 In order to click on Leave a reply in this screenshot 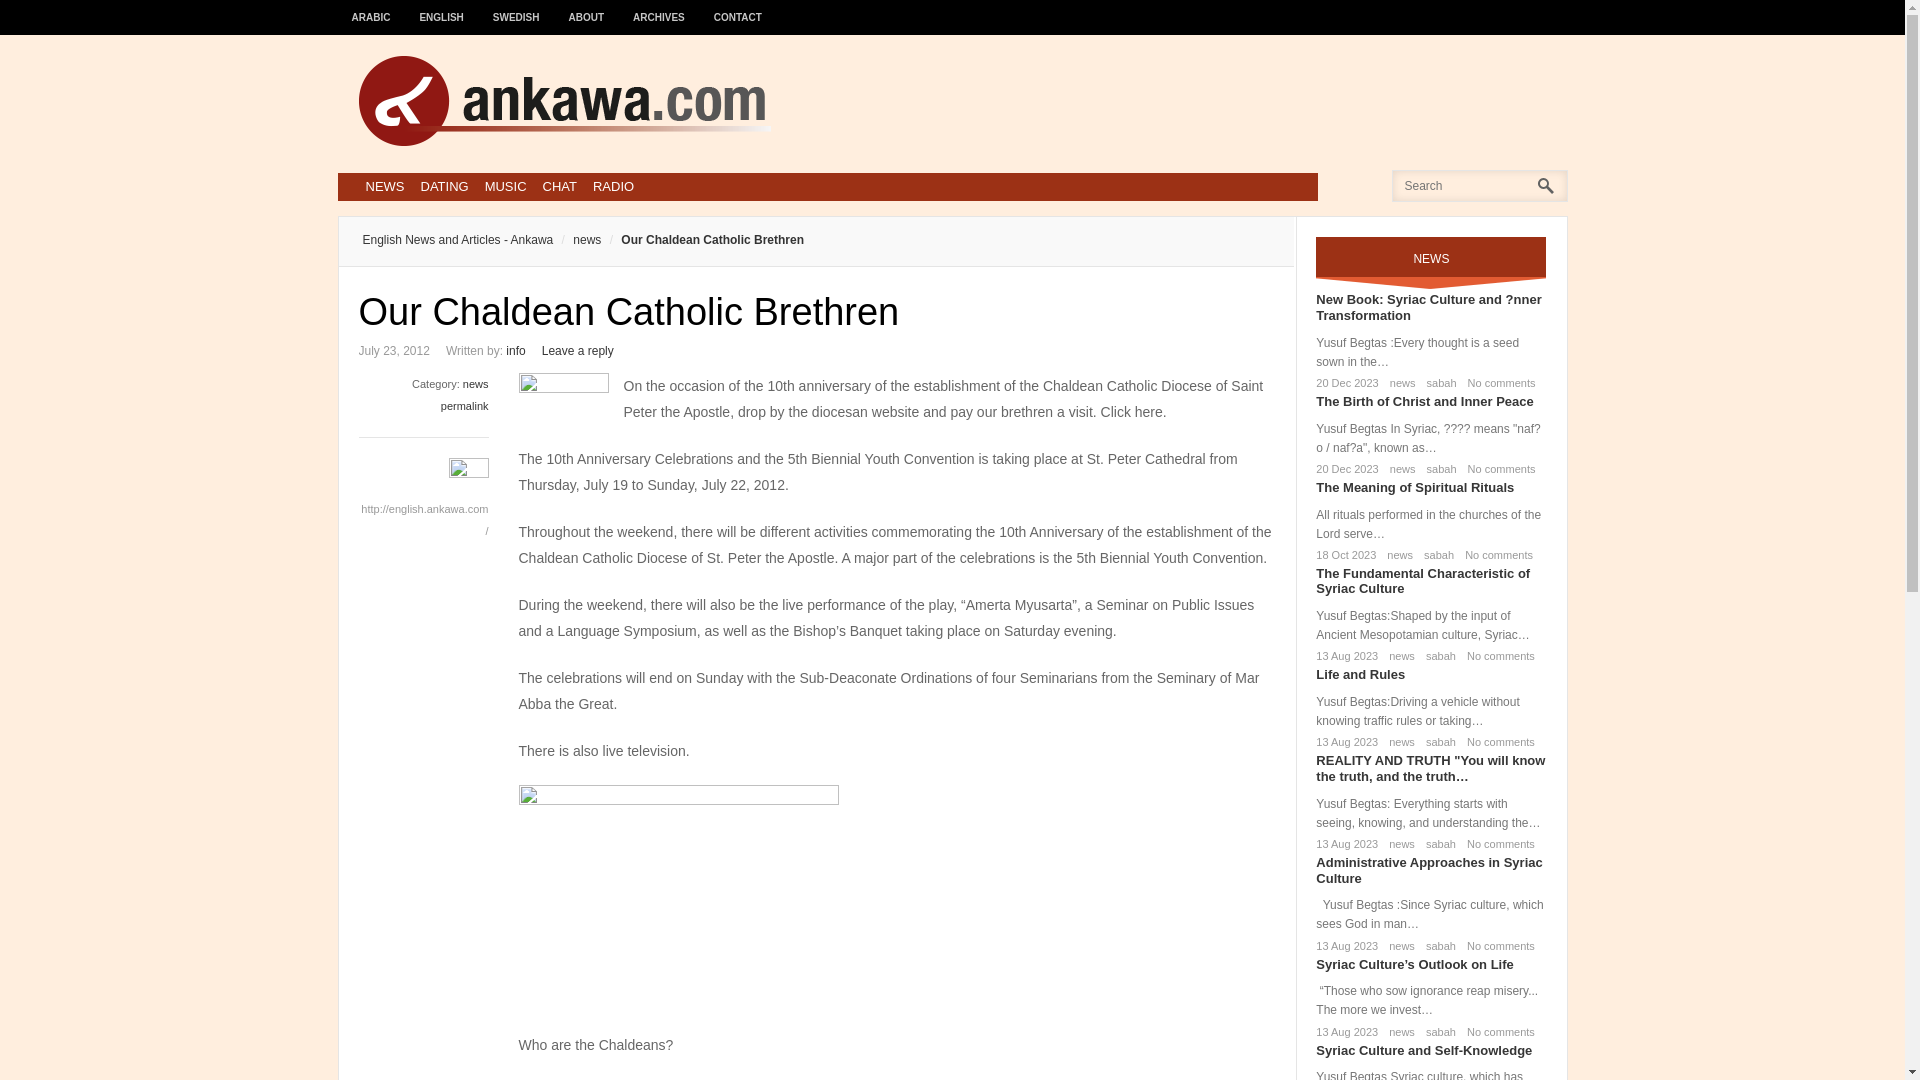, I will do `click(578, 350)`.